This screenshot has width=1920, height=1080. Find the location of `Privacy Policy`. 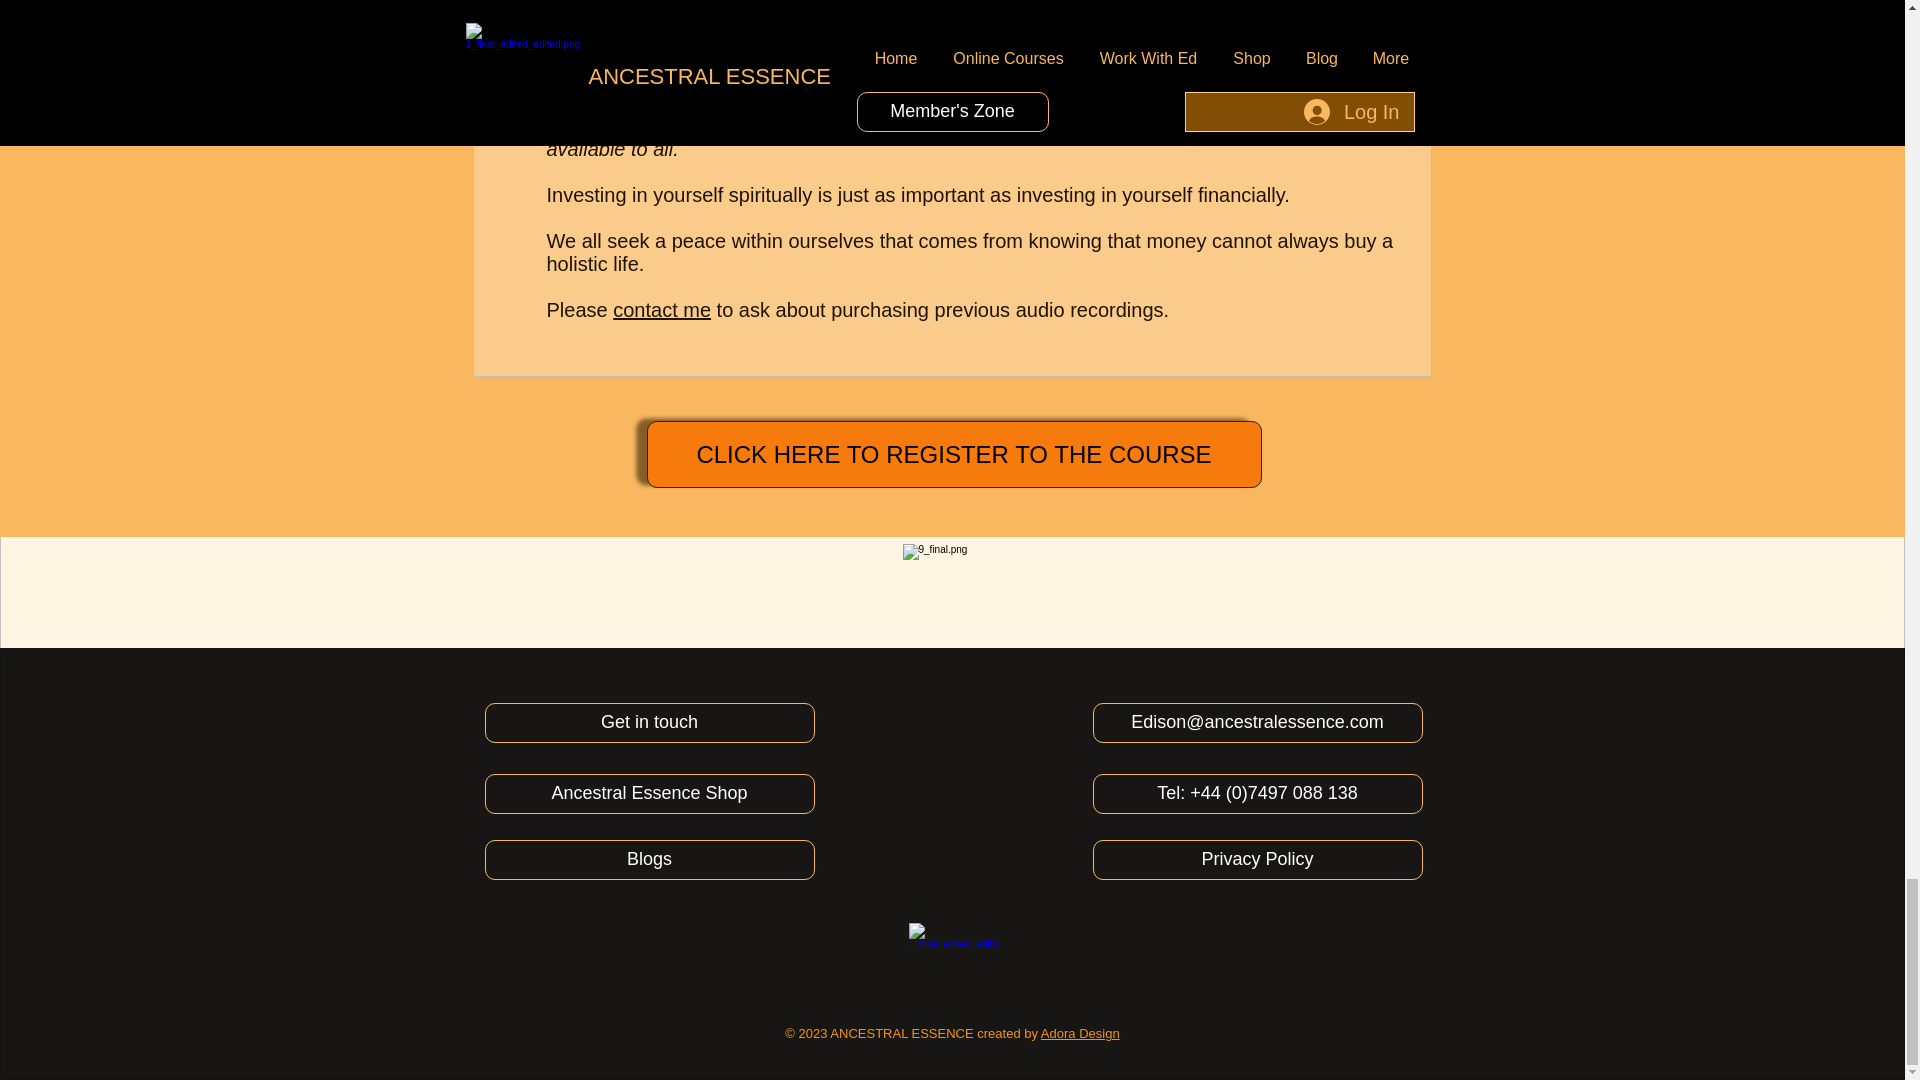

Privacy Policy is located at coordinates (1257, 860).